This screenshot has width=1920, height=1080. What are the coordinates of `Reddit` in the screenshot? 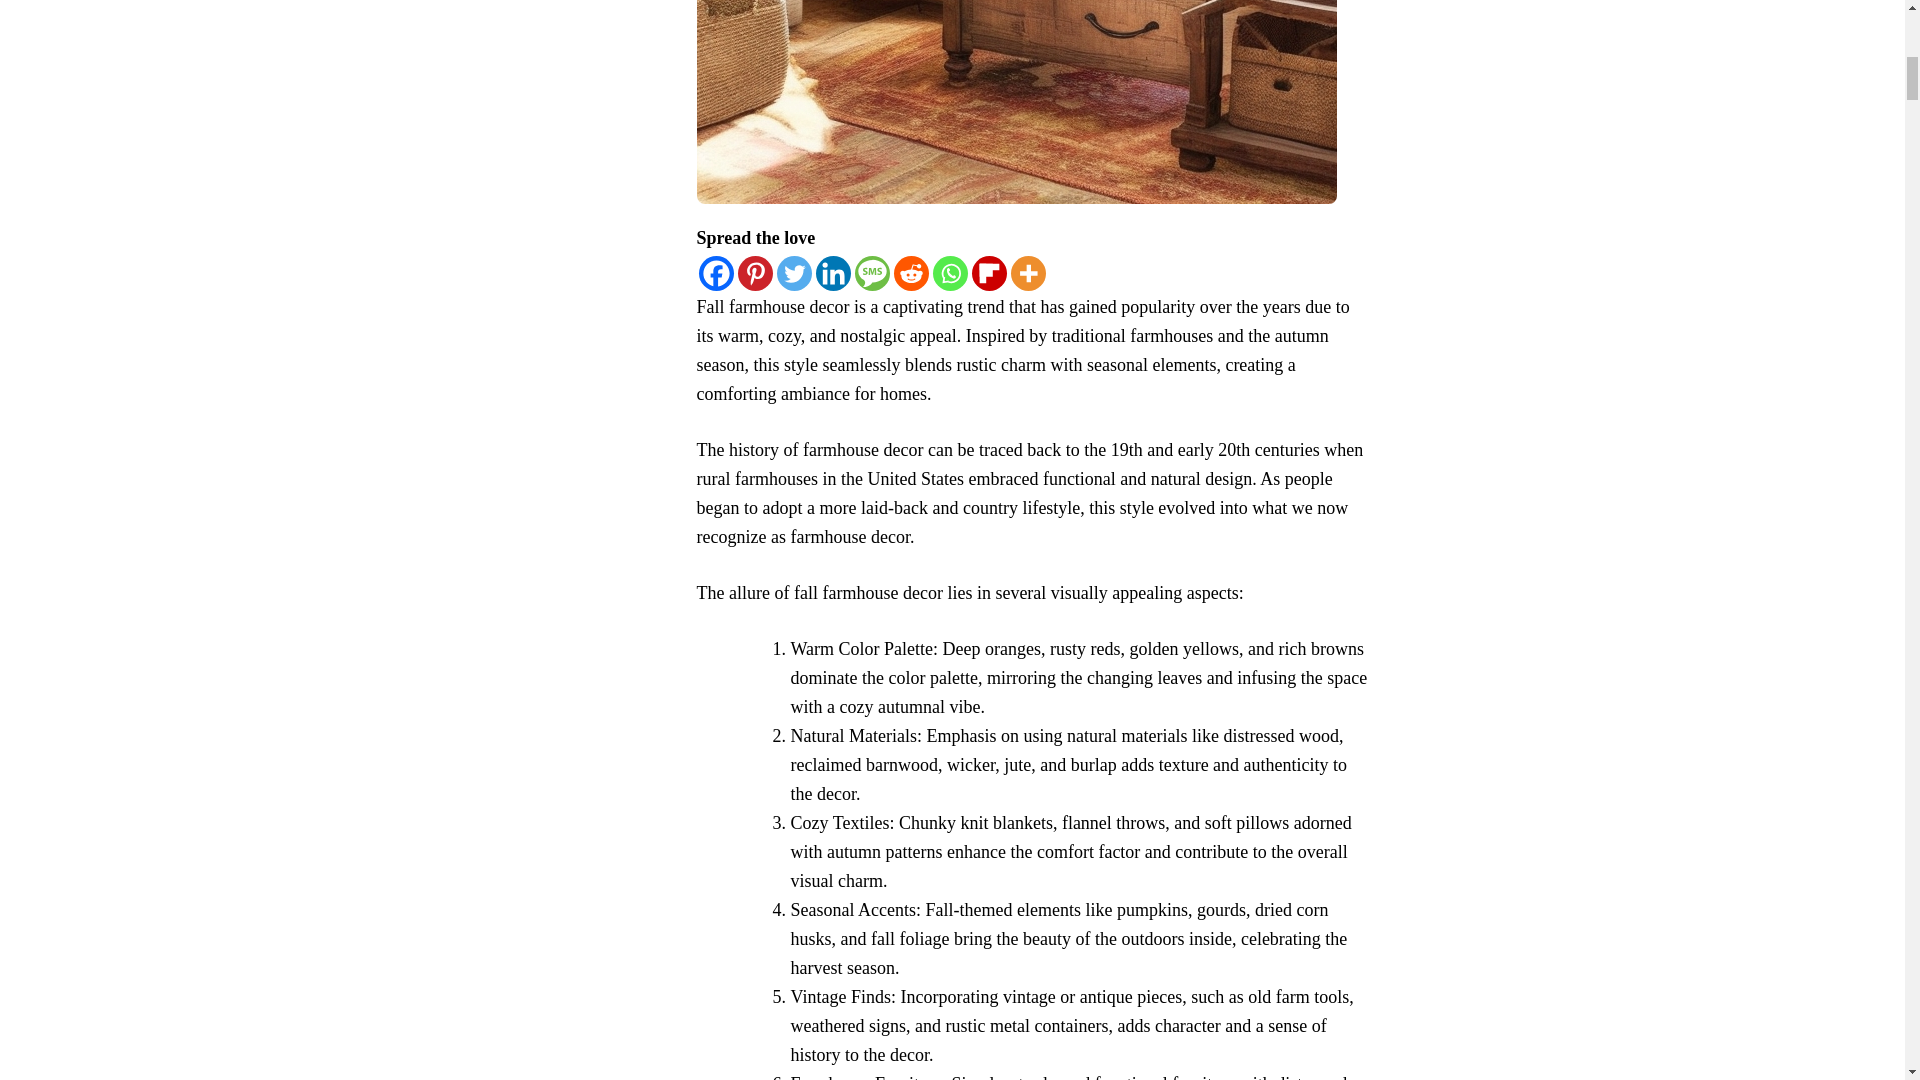 It's located at (912, 272).